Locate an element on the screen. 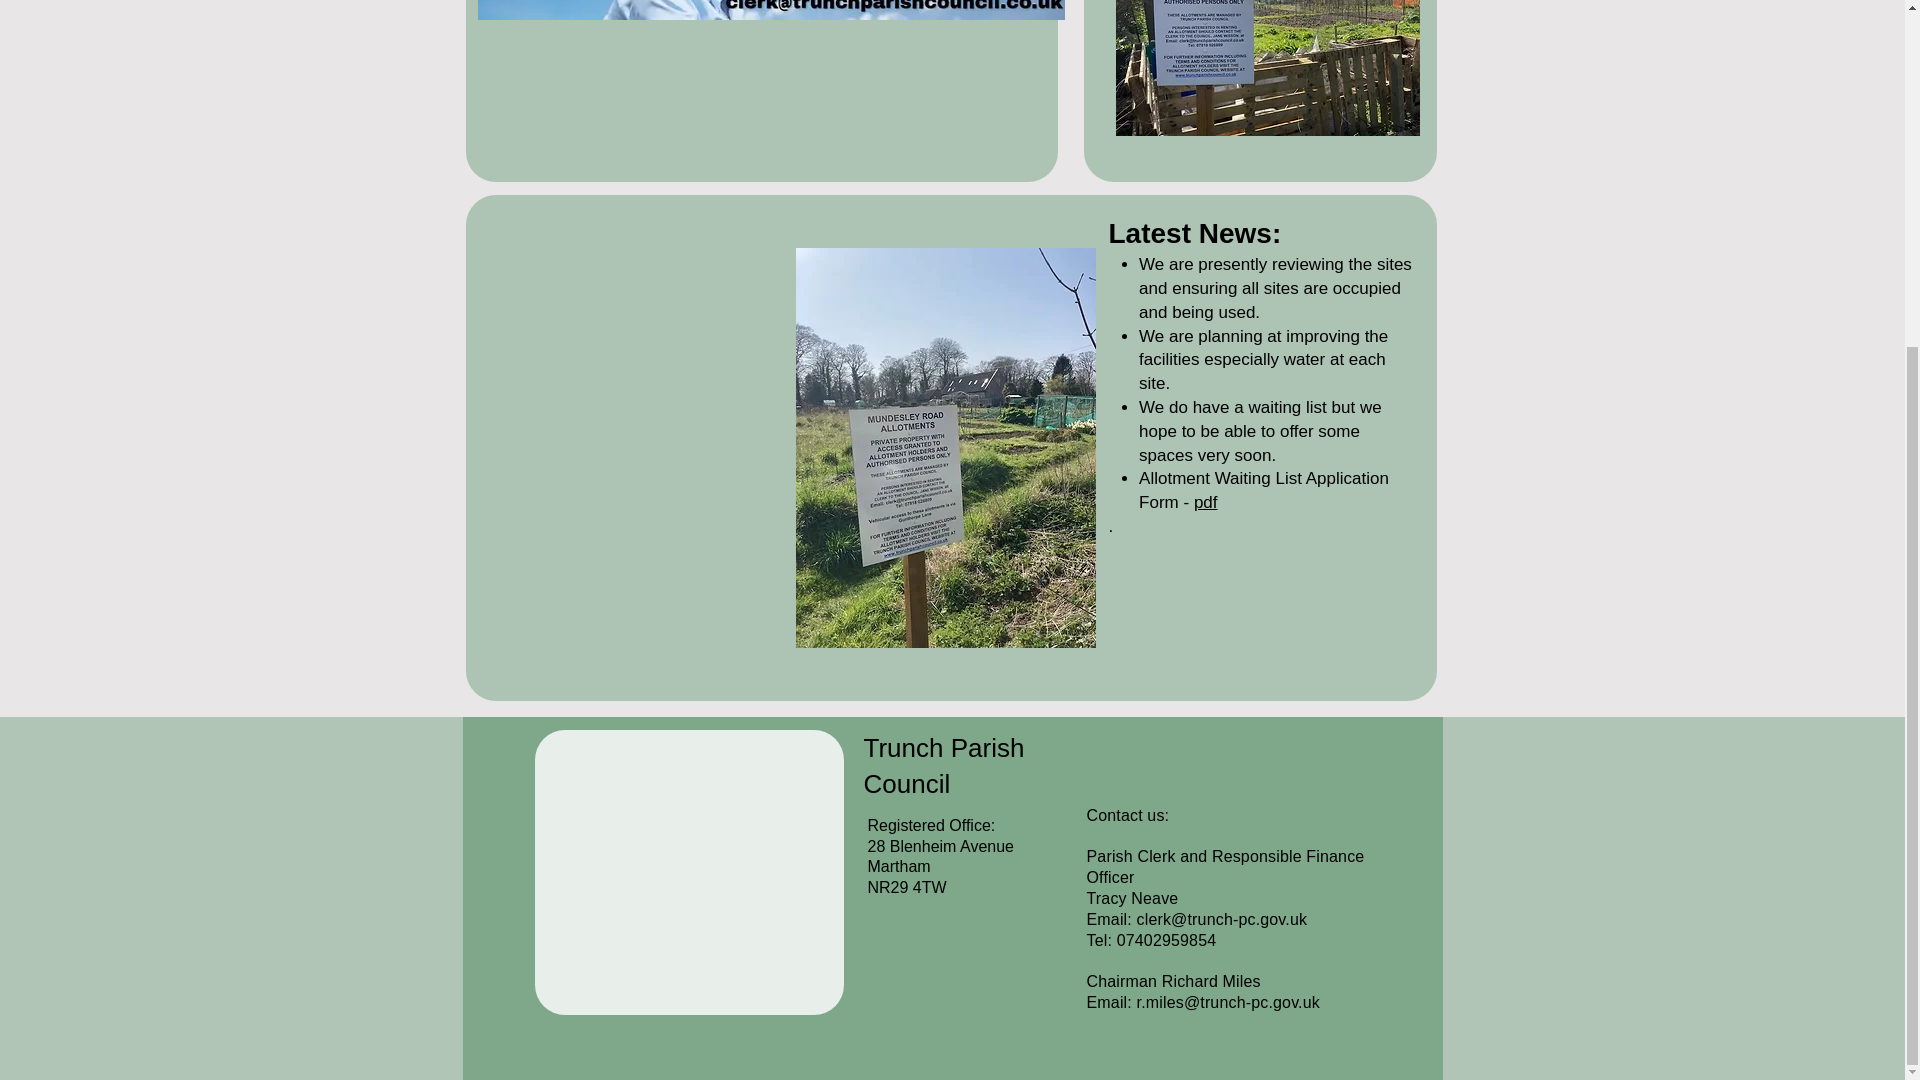 The height and width of the screenshot is (1080, 1920). Google Maps is located at coordinates (686, 872).